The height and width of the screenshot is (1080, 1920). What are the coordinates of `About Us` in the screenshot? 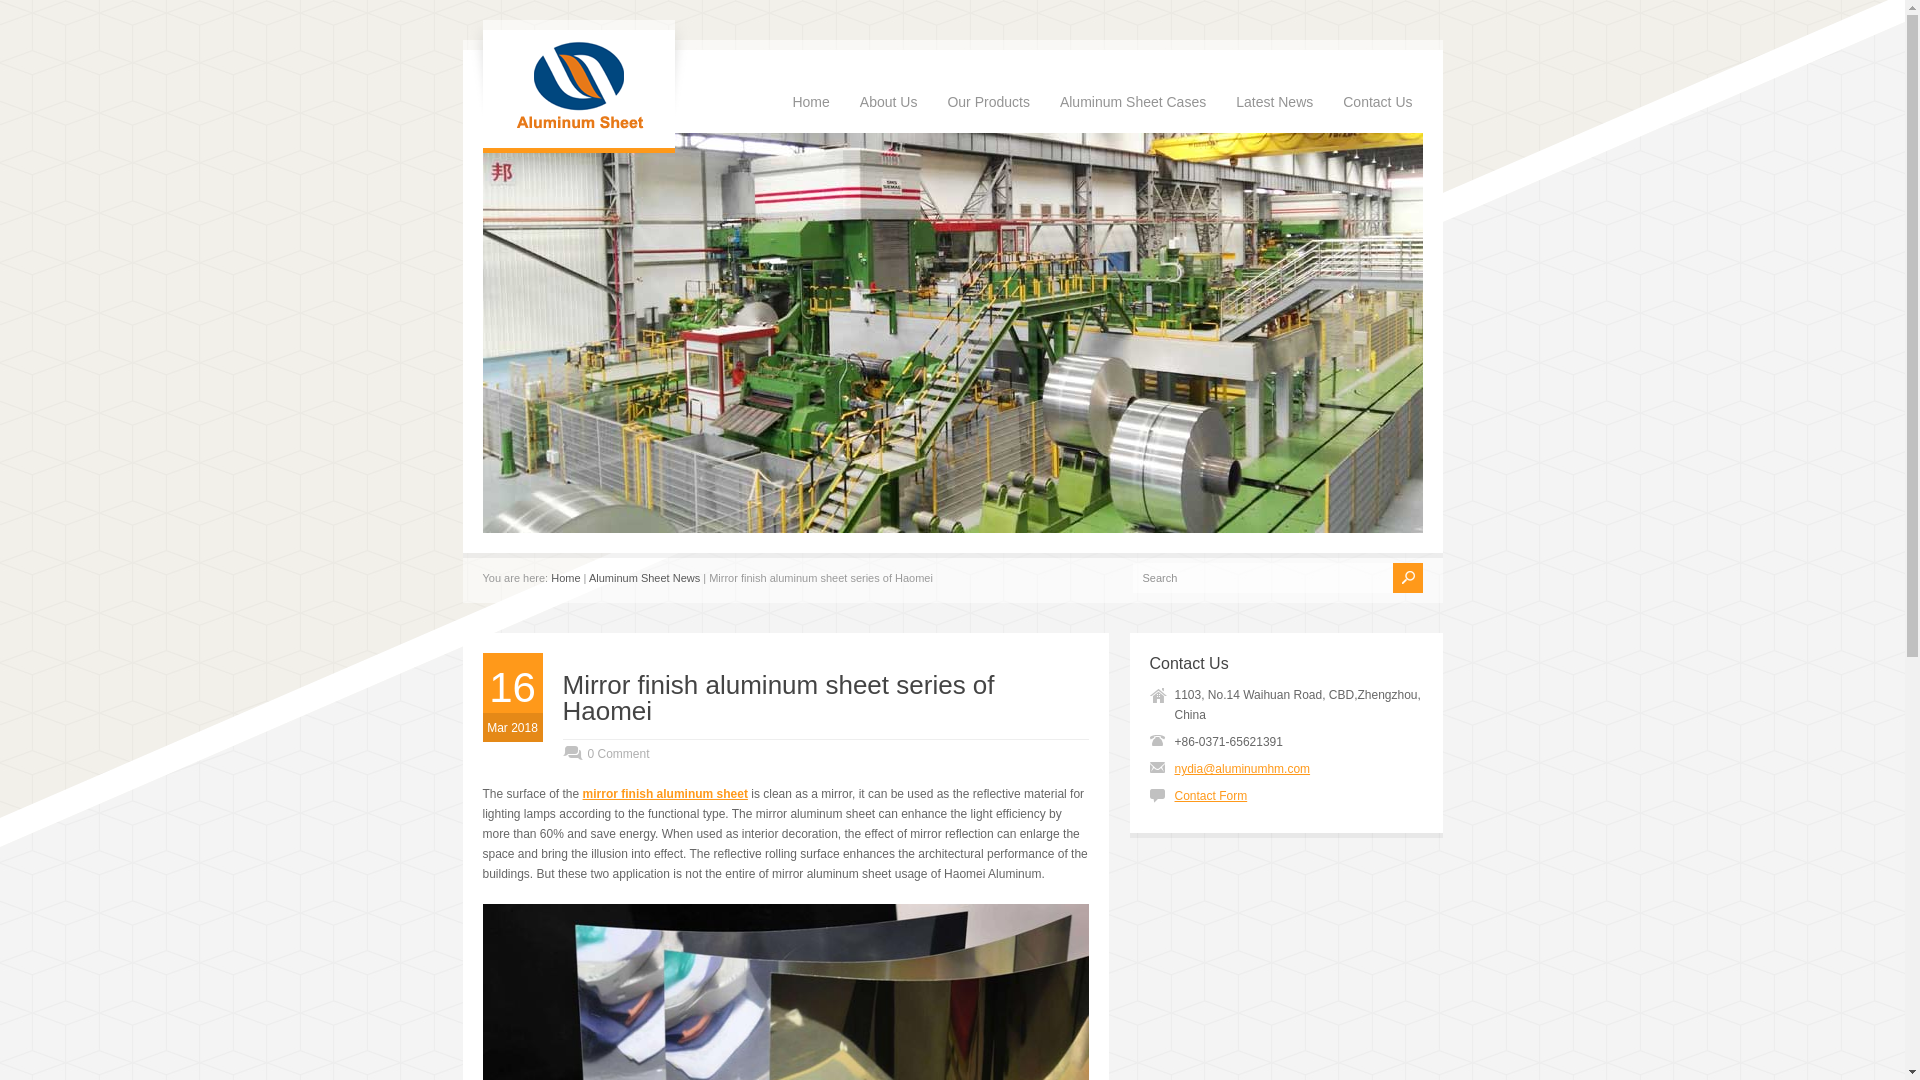 It's located at (888, 79).